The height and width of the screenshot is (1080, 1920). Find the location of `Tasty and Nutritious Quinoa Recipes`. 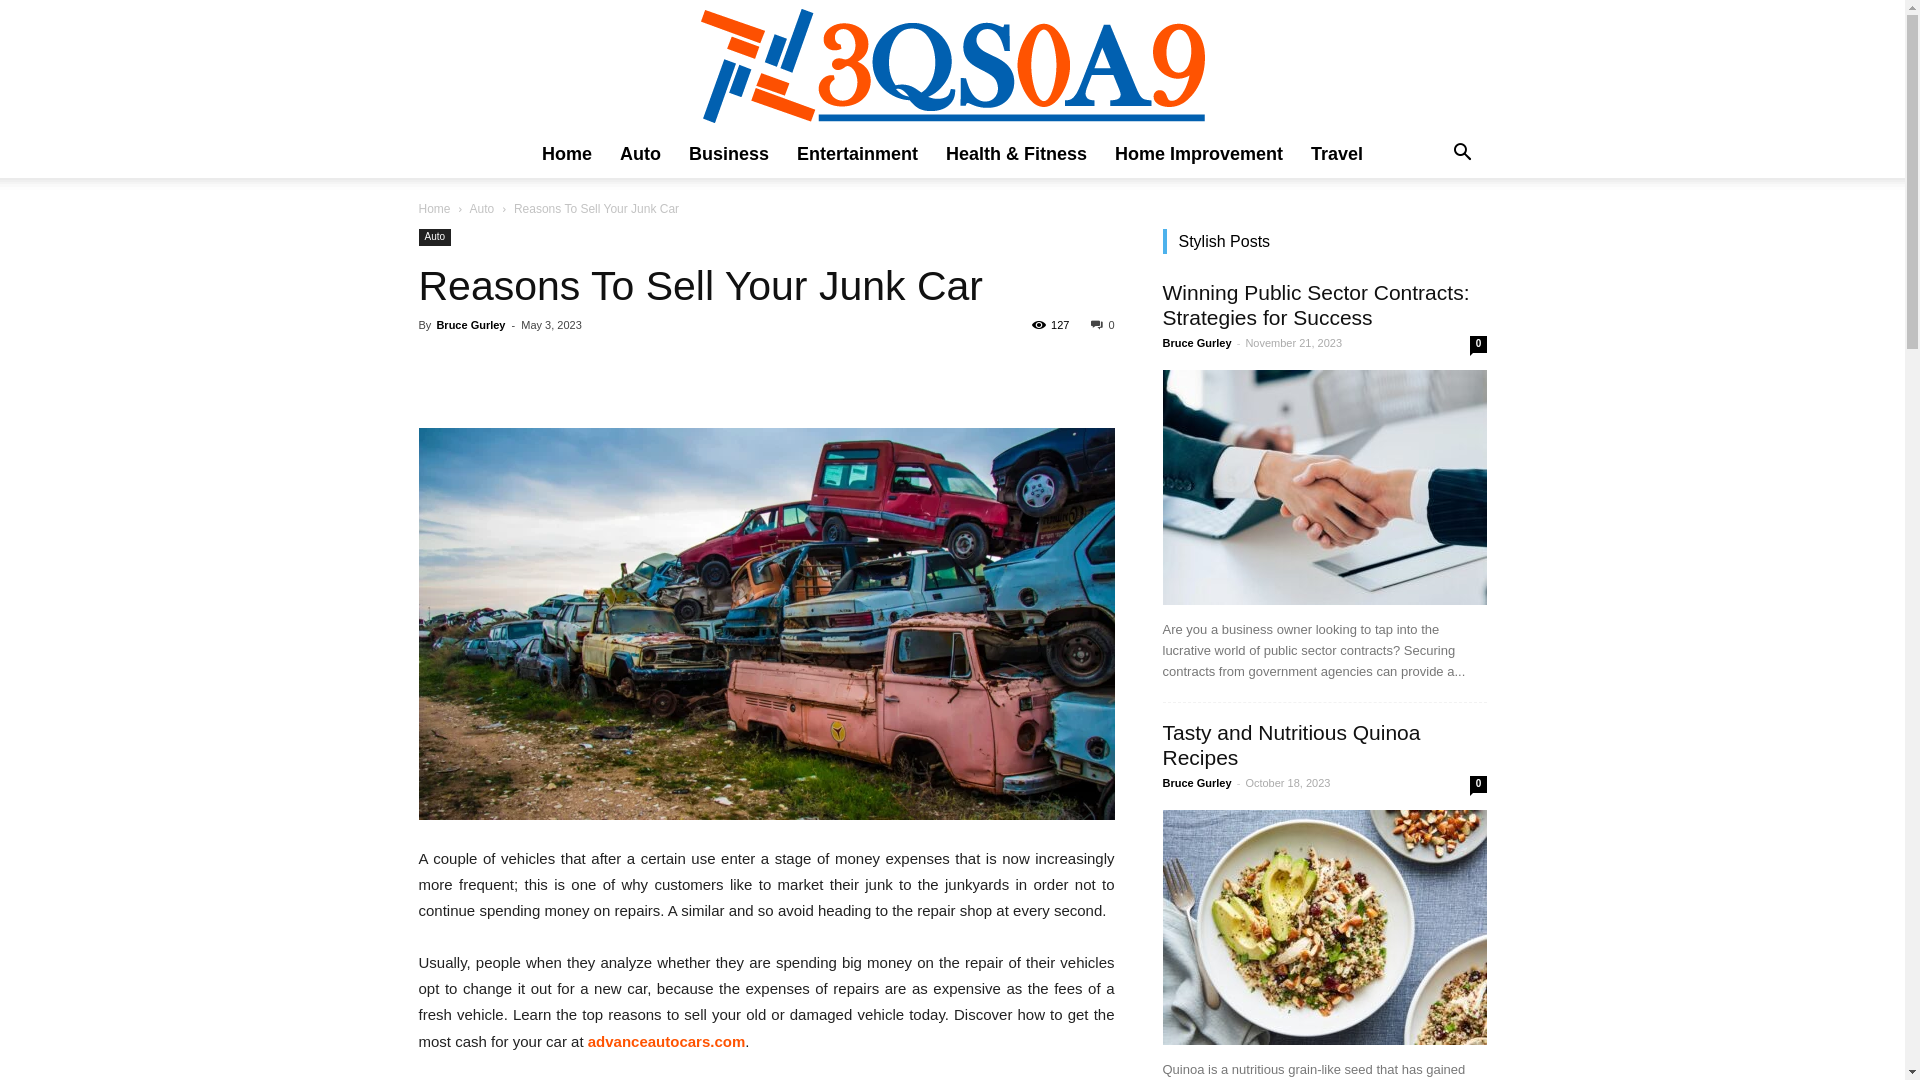

Tasty and Nutritious Quinoa Recipes is located at coordinates (1324, 928).